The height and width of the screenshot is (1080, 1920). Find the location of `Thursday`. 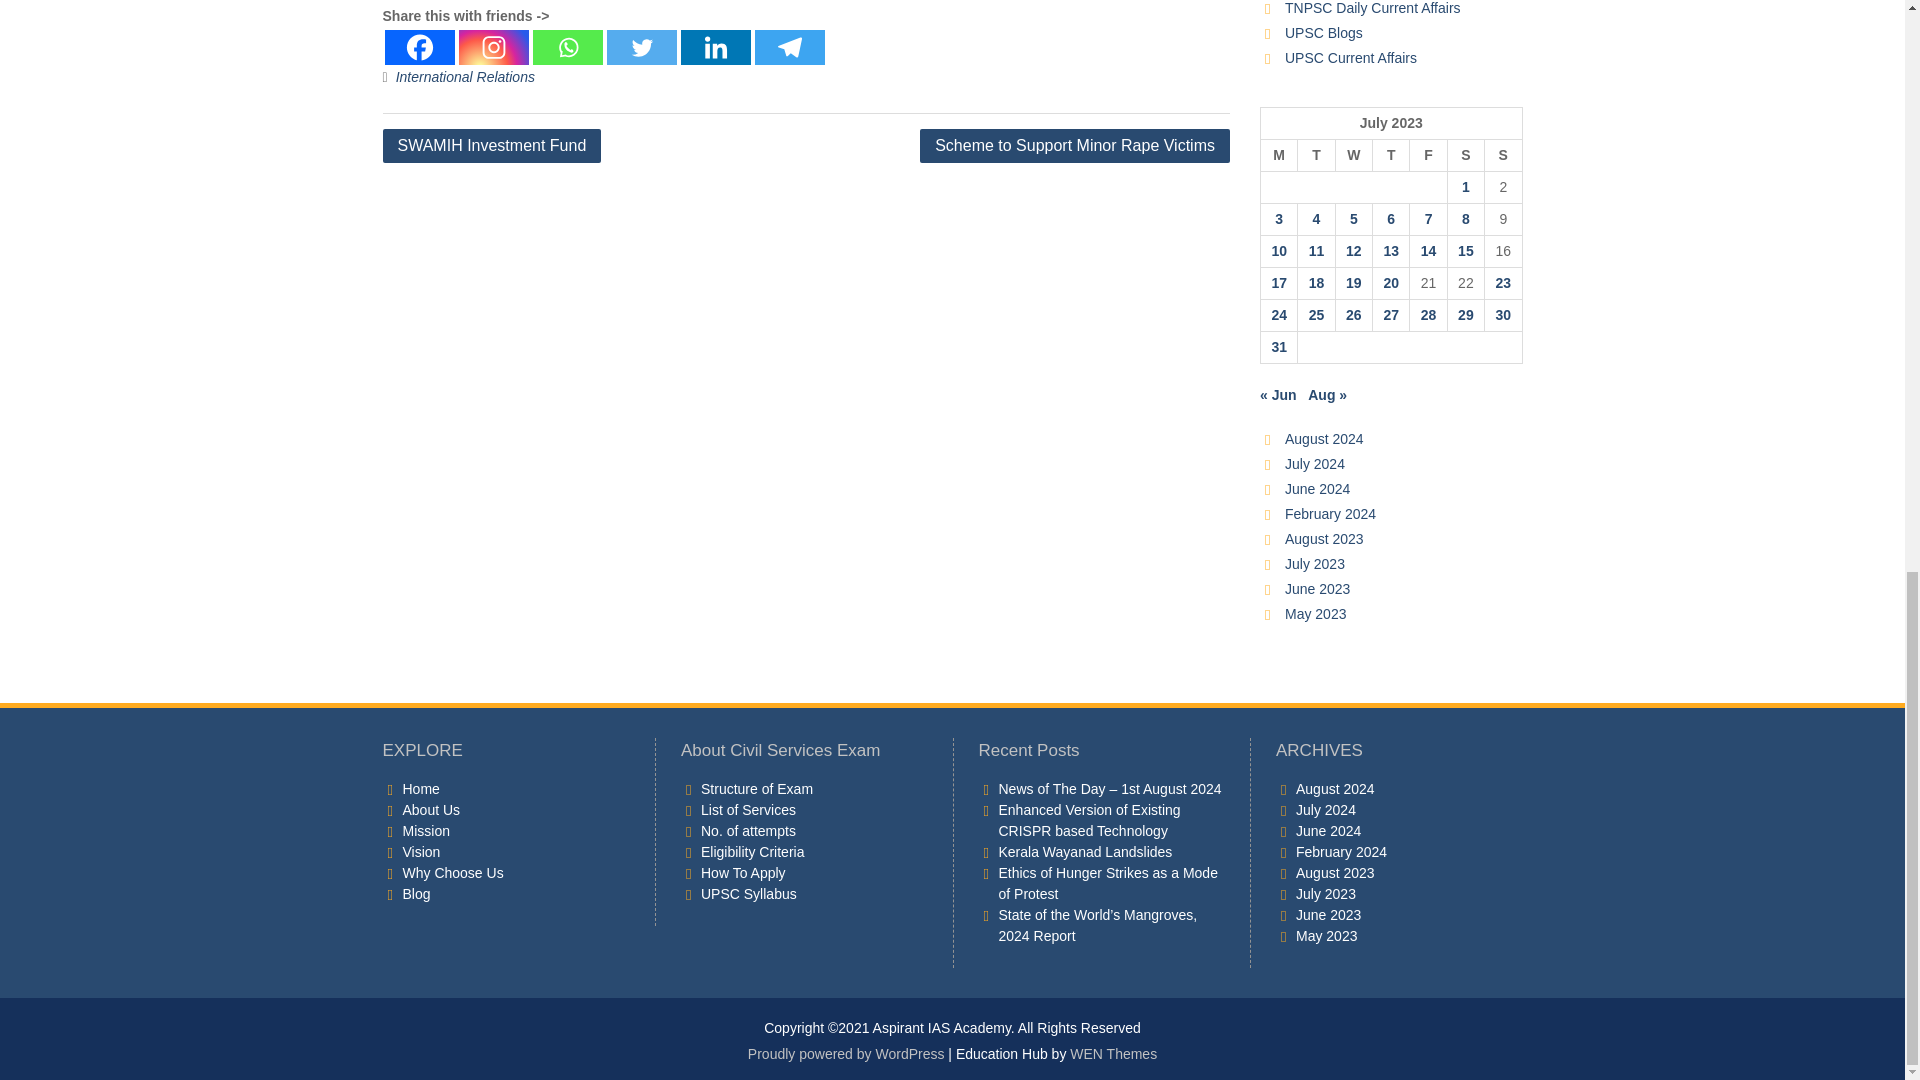

Thursday is located at coordinates (1390, 156).